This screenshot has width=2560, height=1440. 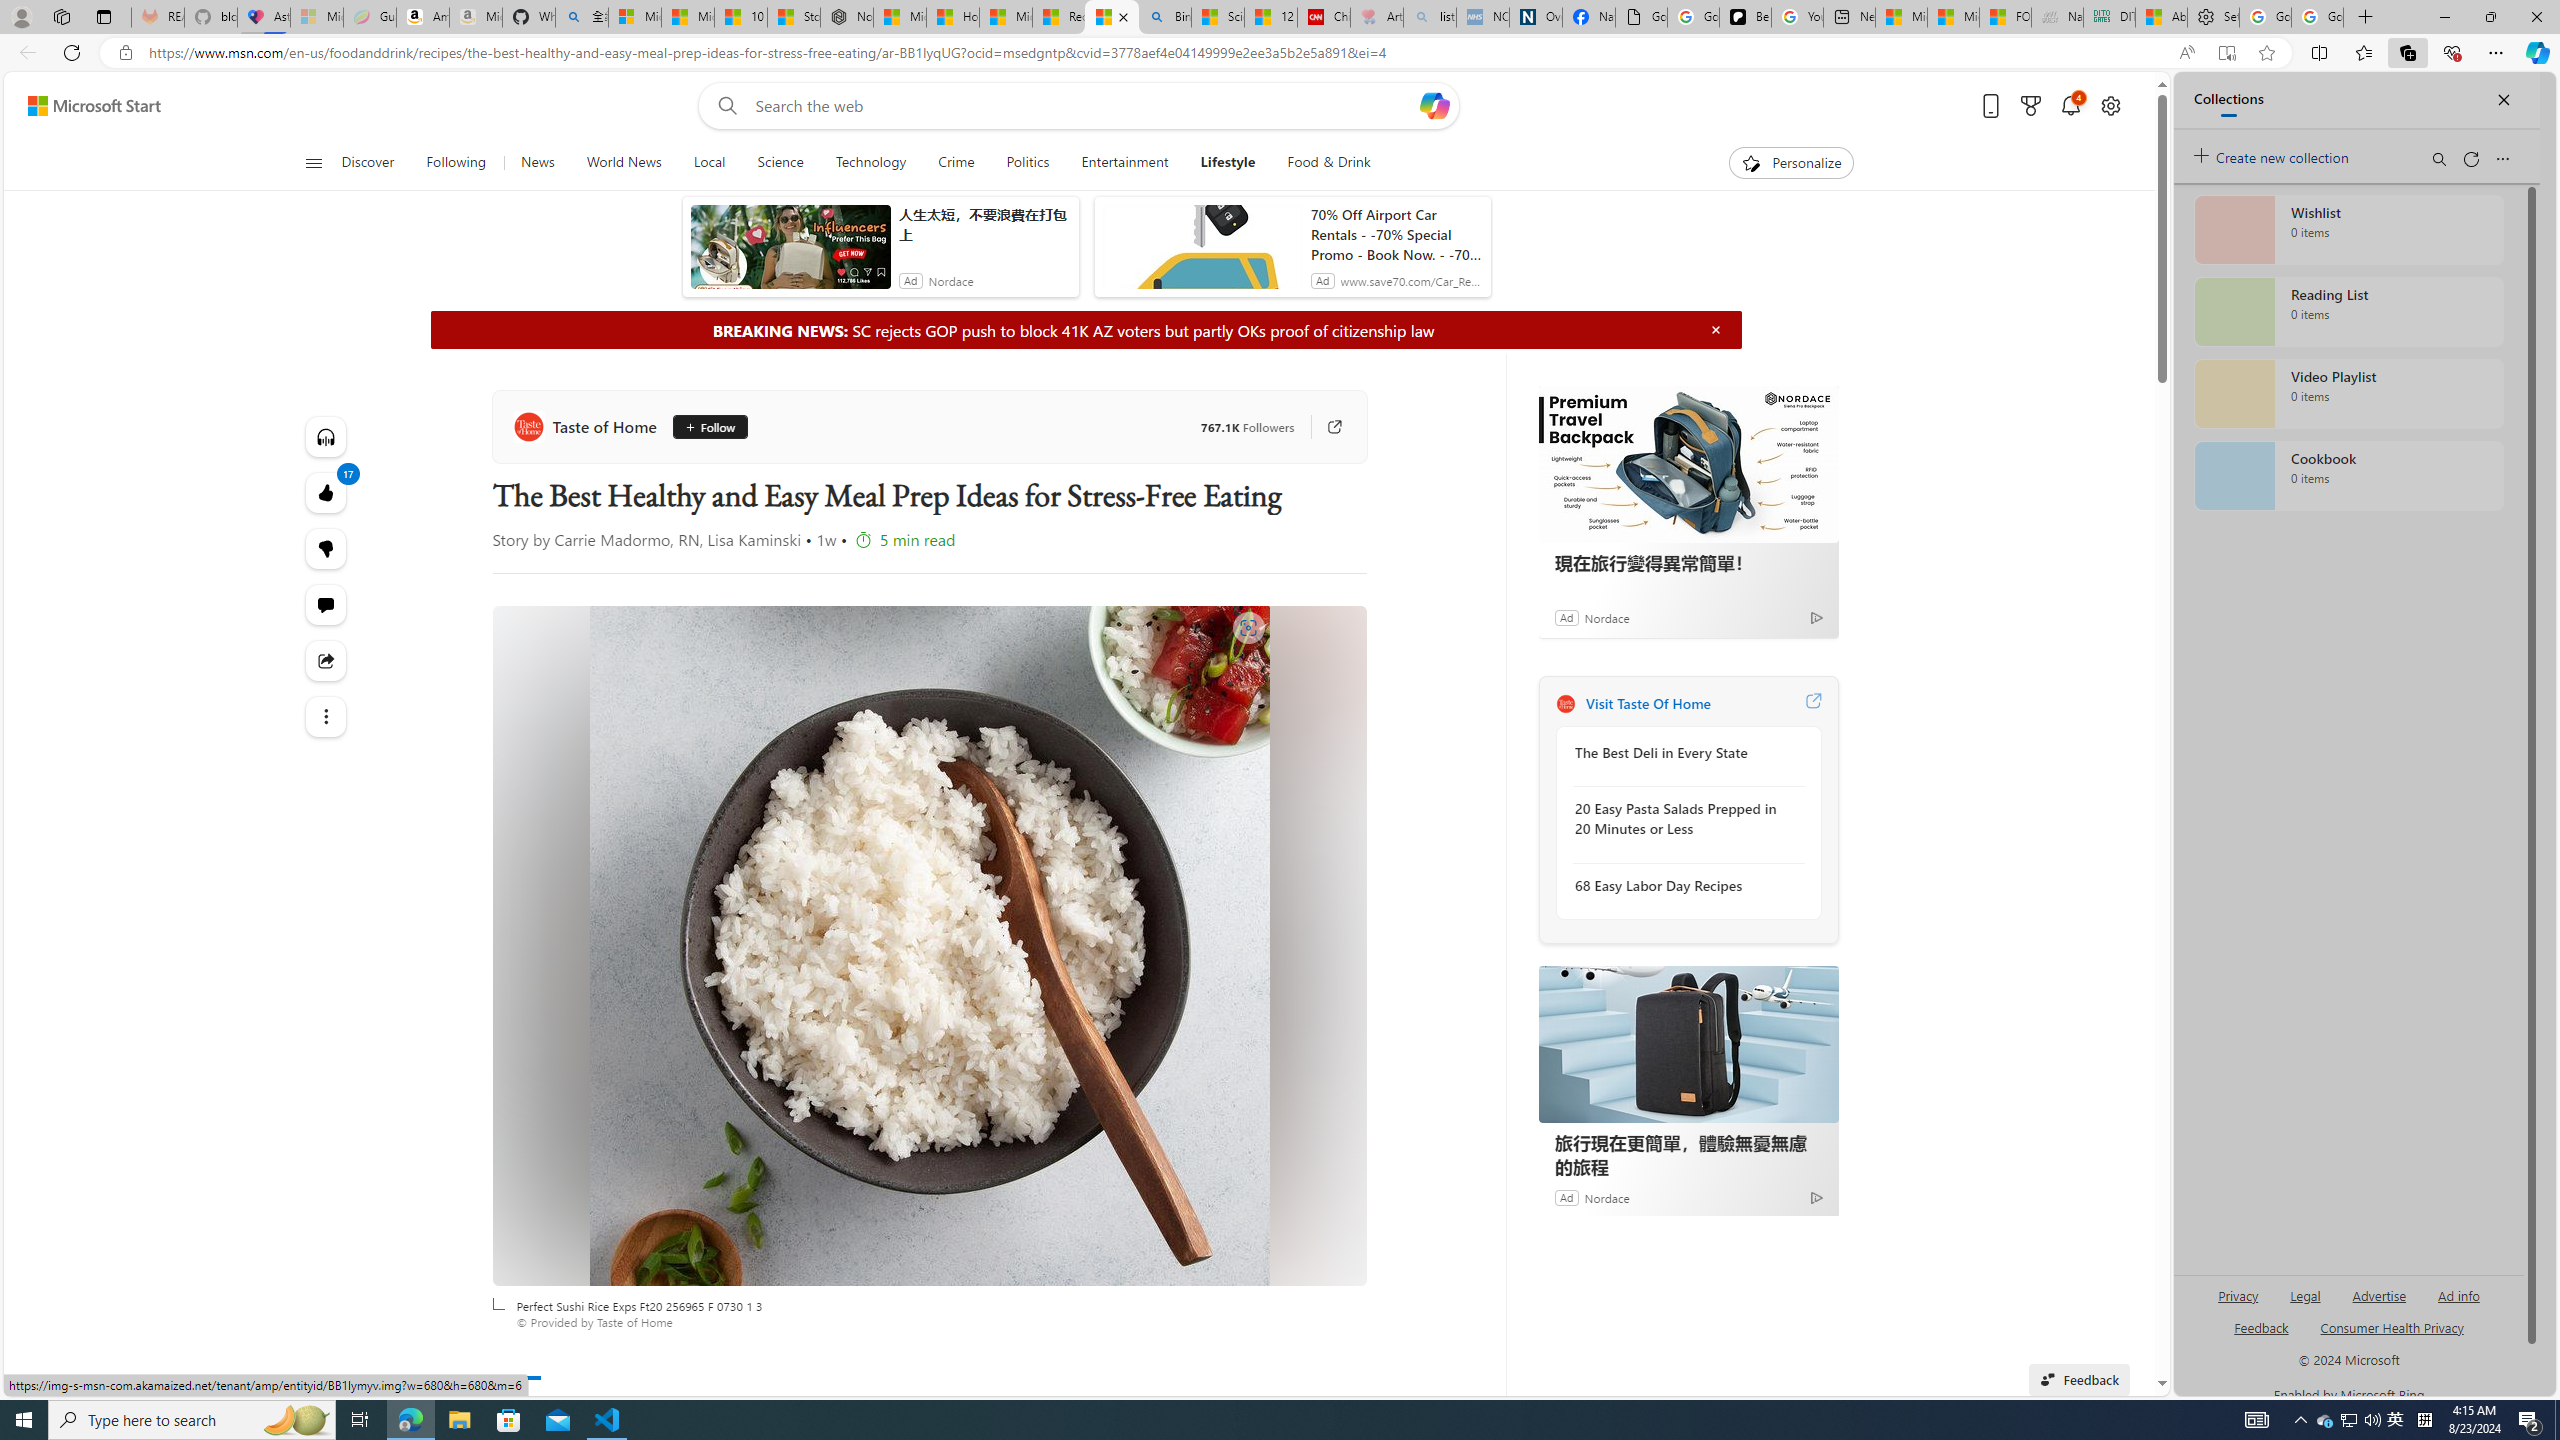 I want to click on 17, so click(x=324, y=549).